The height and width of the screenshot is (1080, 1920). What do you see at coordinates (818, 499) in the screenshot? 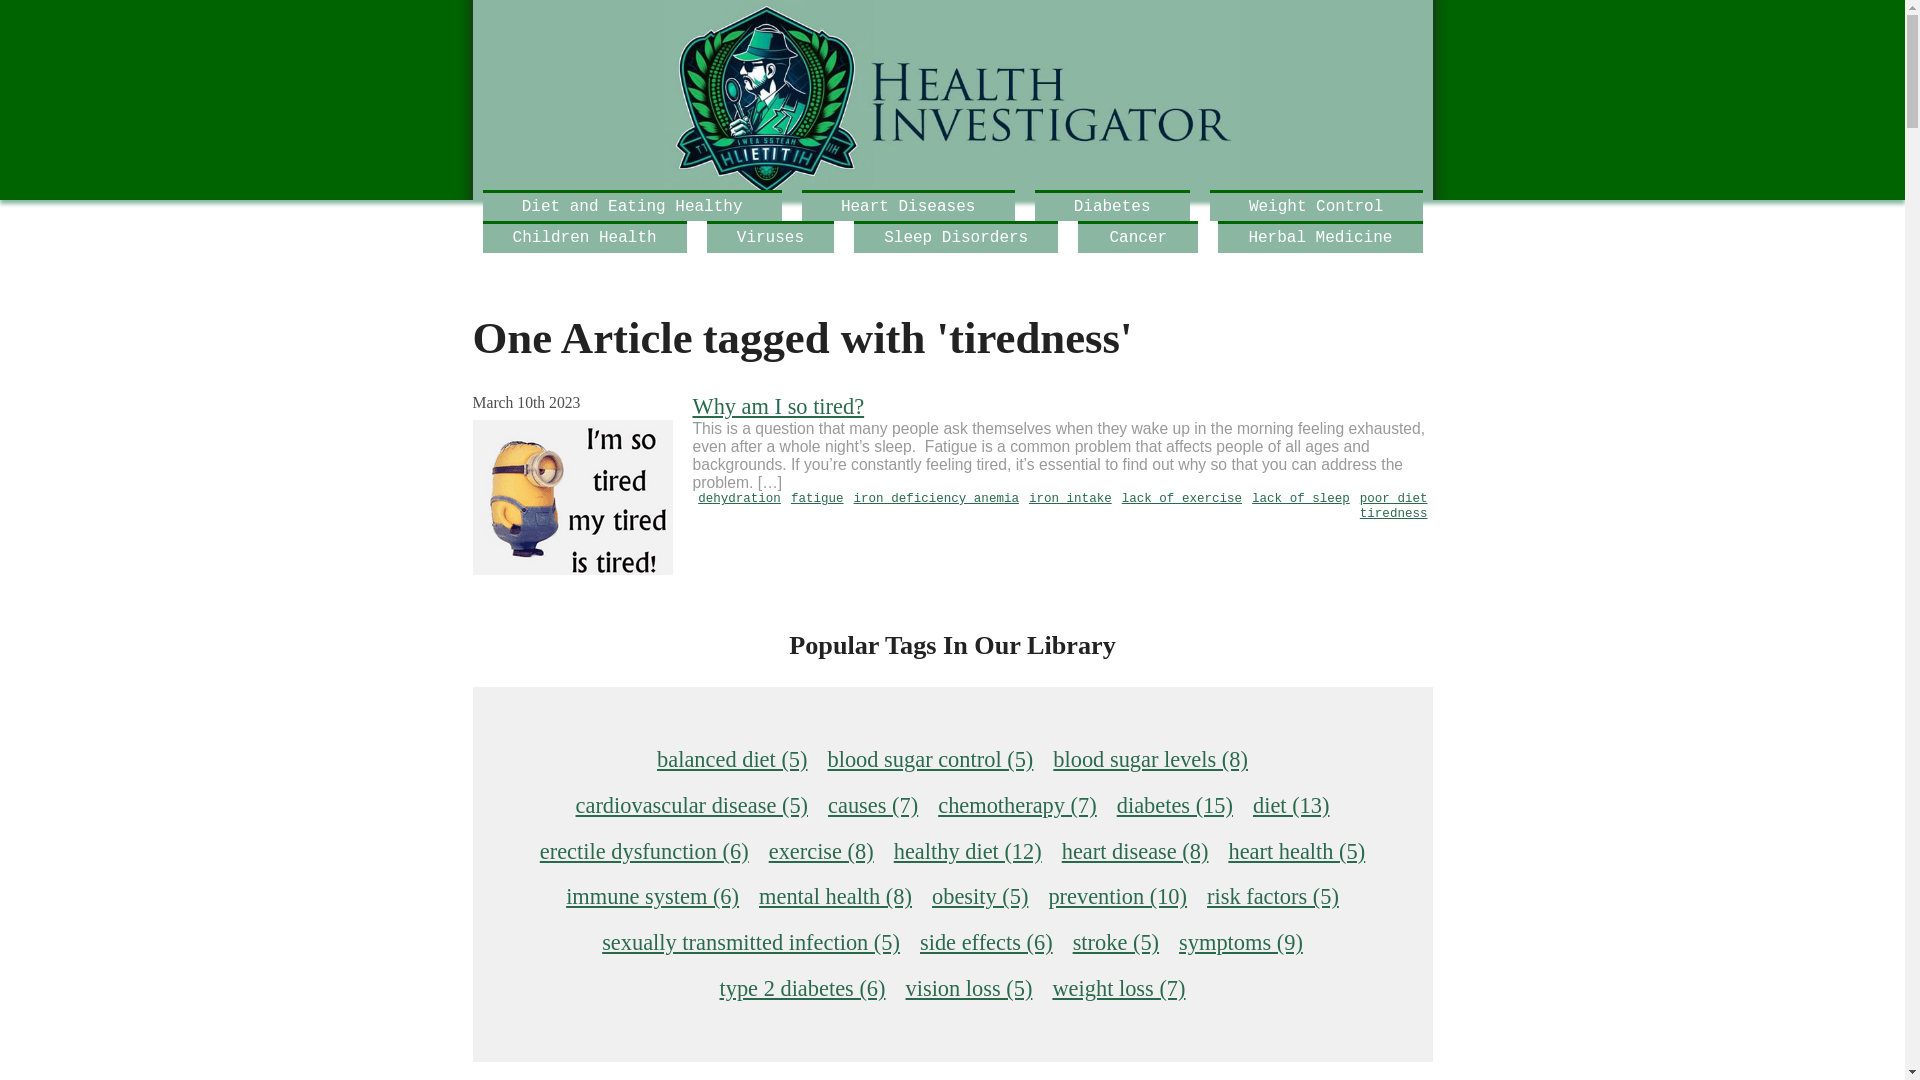
I see `fatigue` at bounding box center [818, 499].